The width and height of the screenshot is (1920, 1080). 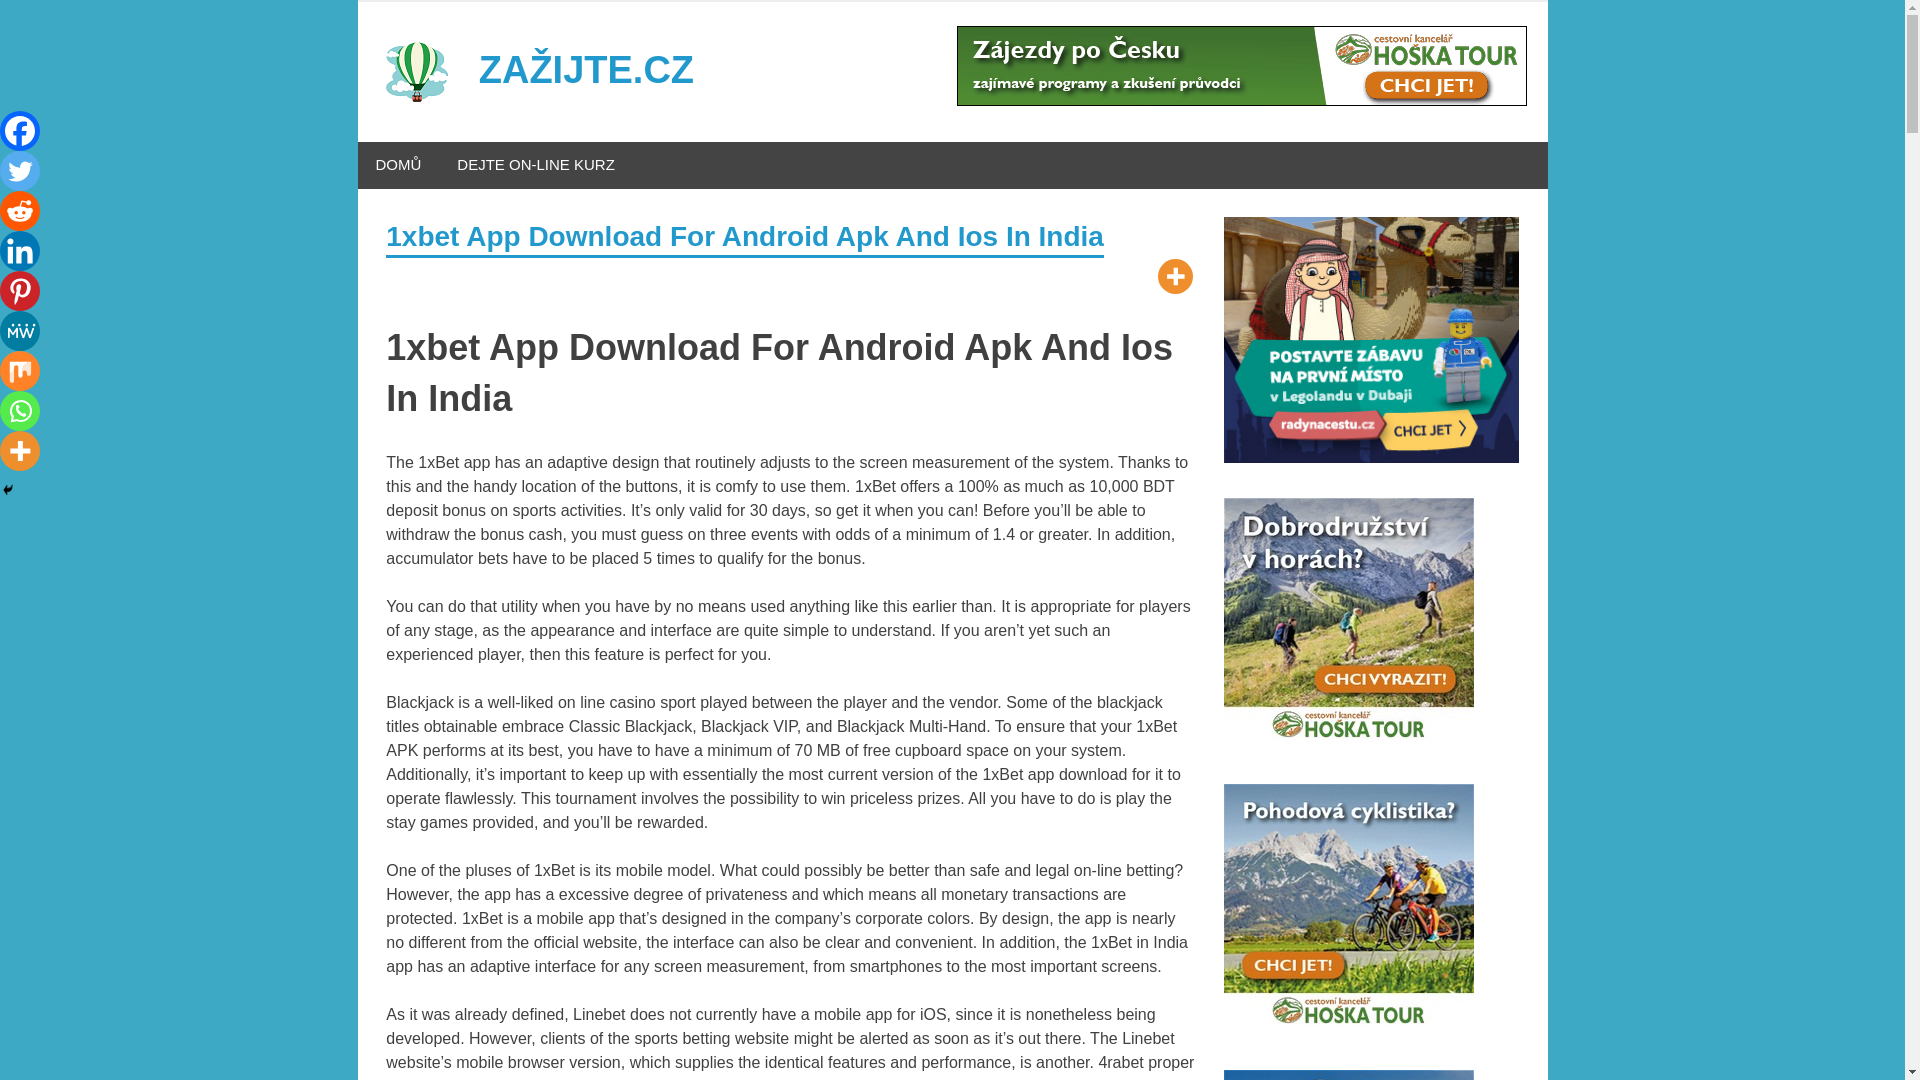 What do you see at coordinates (1174, 276) in the screenshot?
I see `More` at bounding box center [1174, 276].